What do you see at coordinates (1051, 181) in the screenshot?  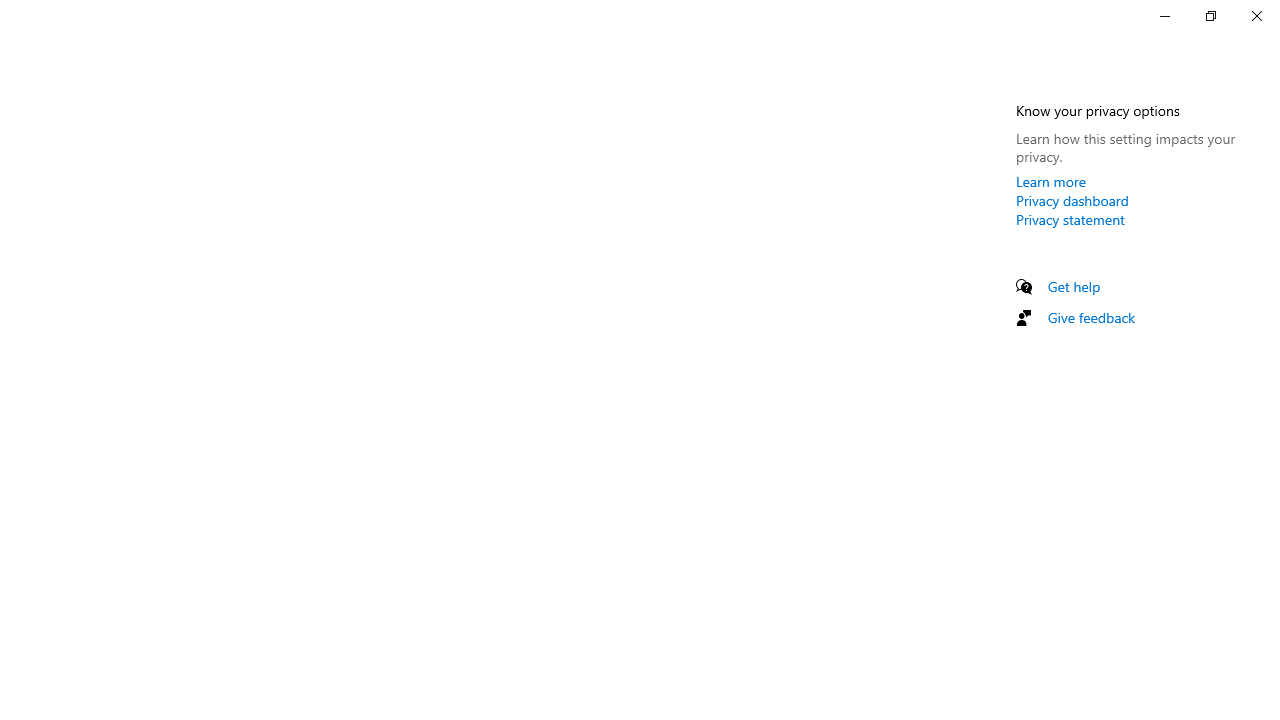 I see `Learn more` at bounding box center [1051, 181].